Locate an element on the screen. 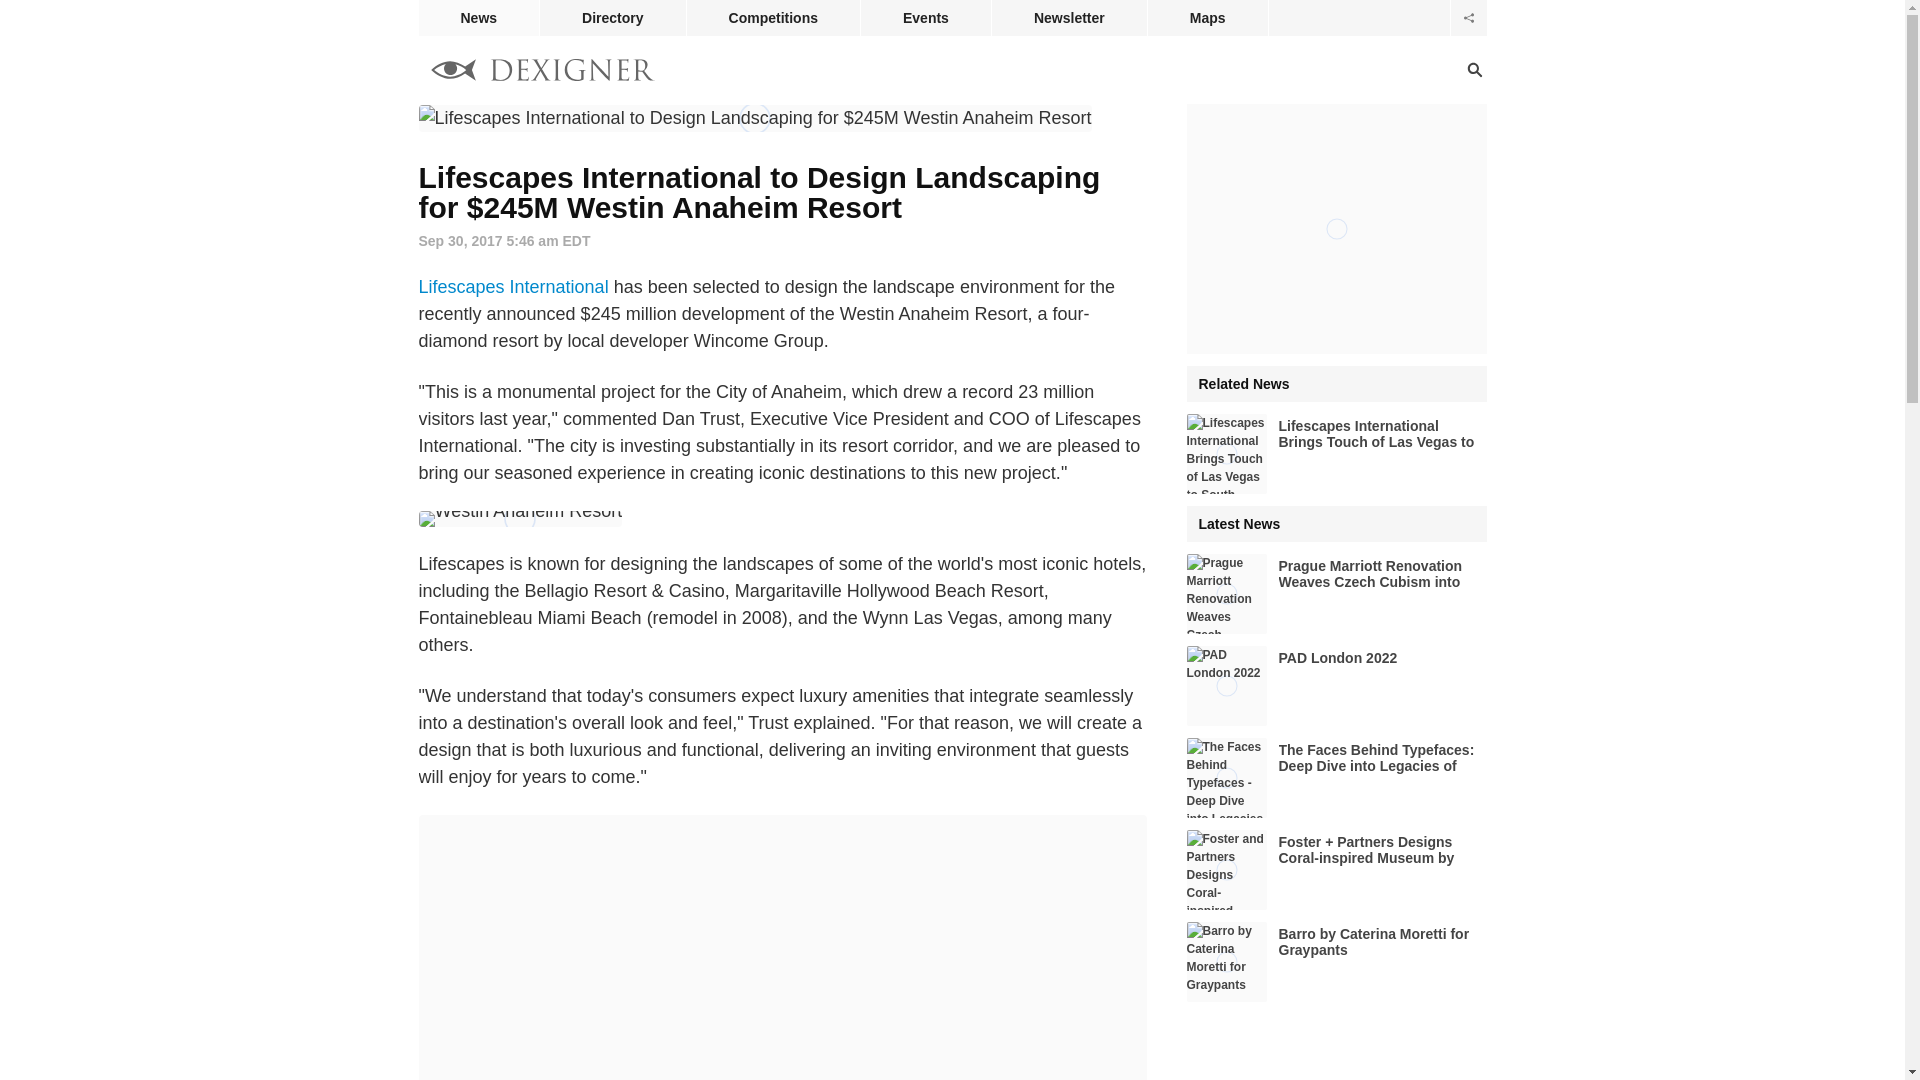 Image resolution: width=1920 pixels, height=1080 pixels. Directory is located at coordinates (612, 18).